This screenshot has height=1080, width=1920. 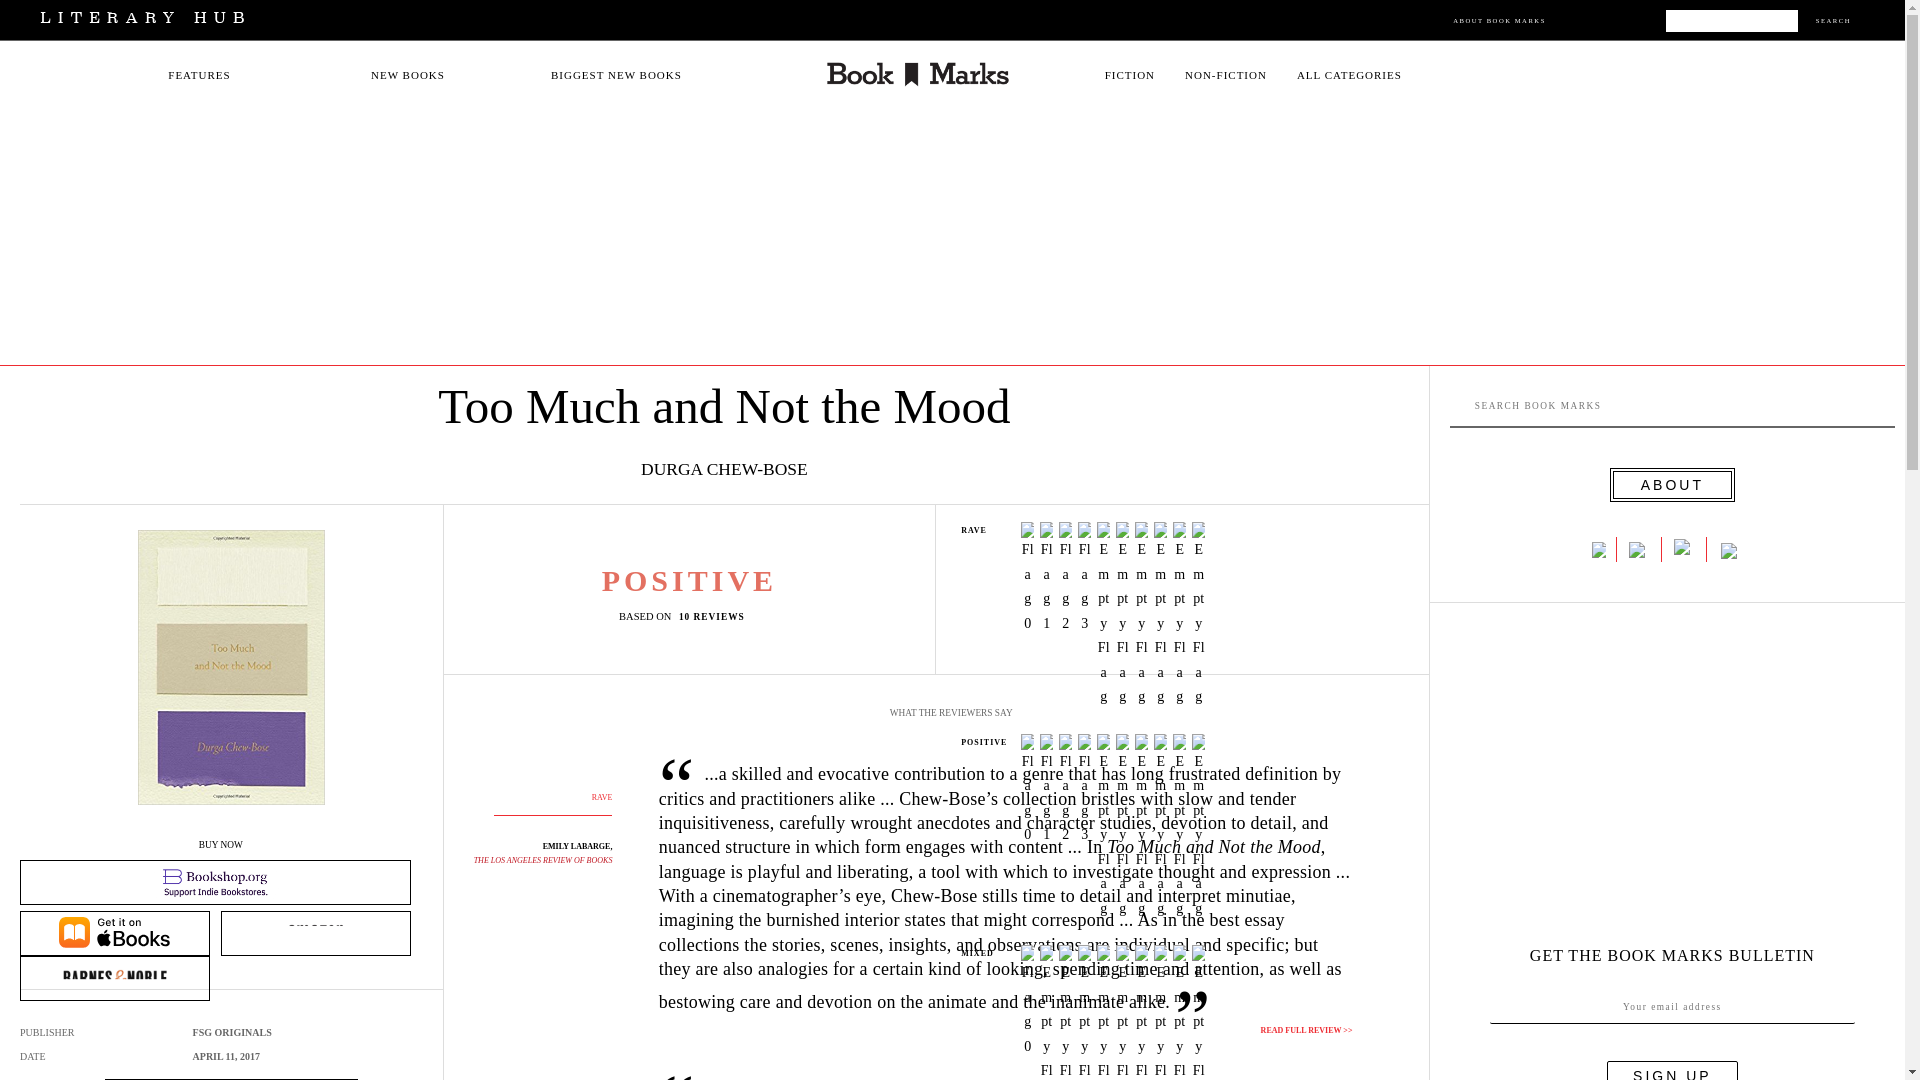 What do you see at coordinates (578, 846) in the screenshot?
I see `EMILY LABARGE,` at bounding box center [578, 846].